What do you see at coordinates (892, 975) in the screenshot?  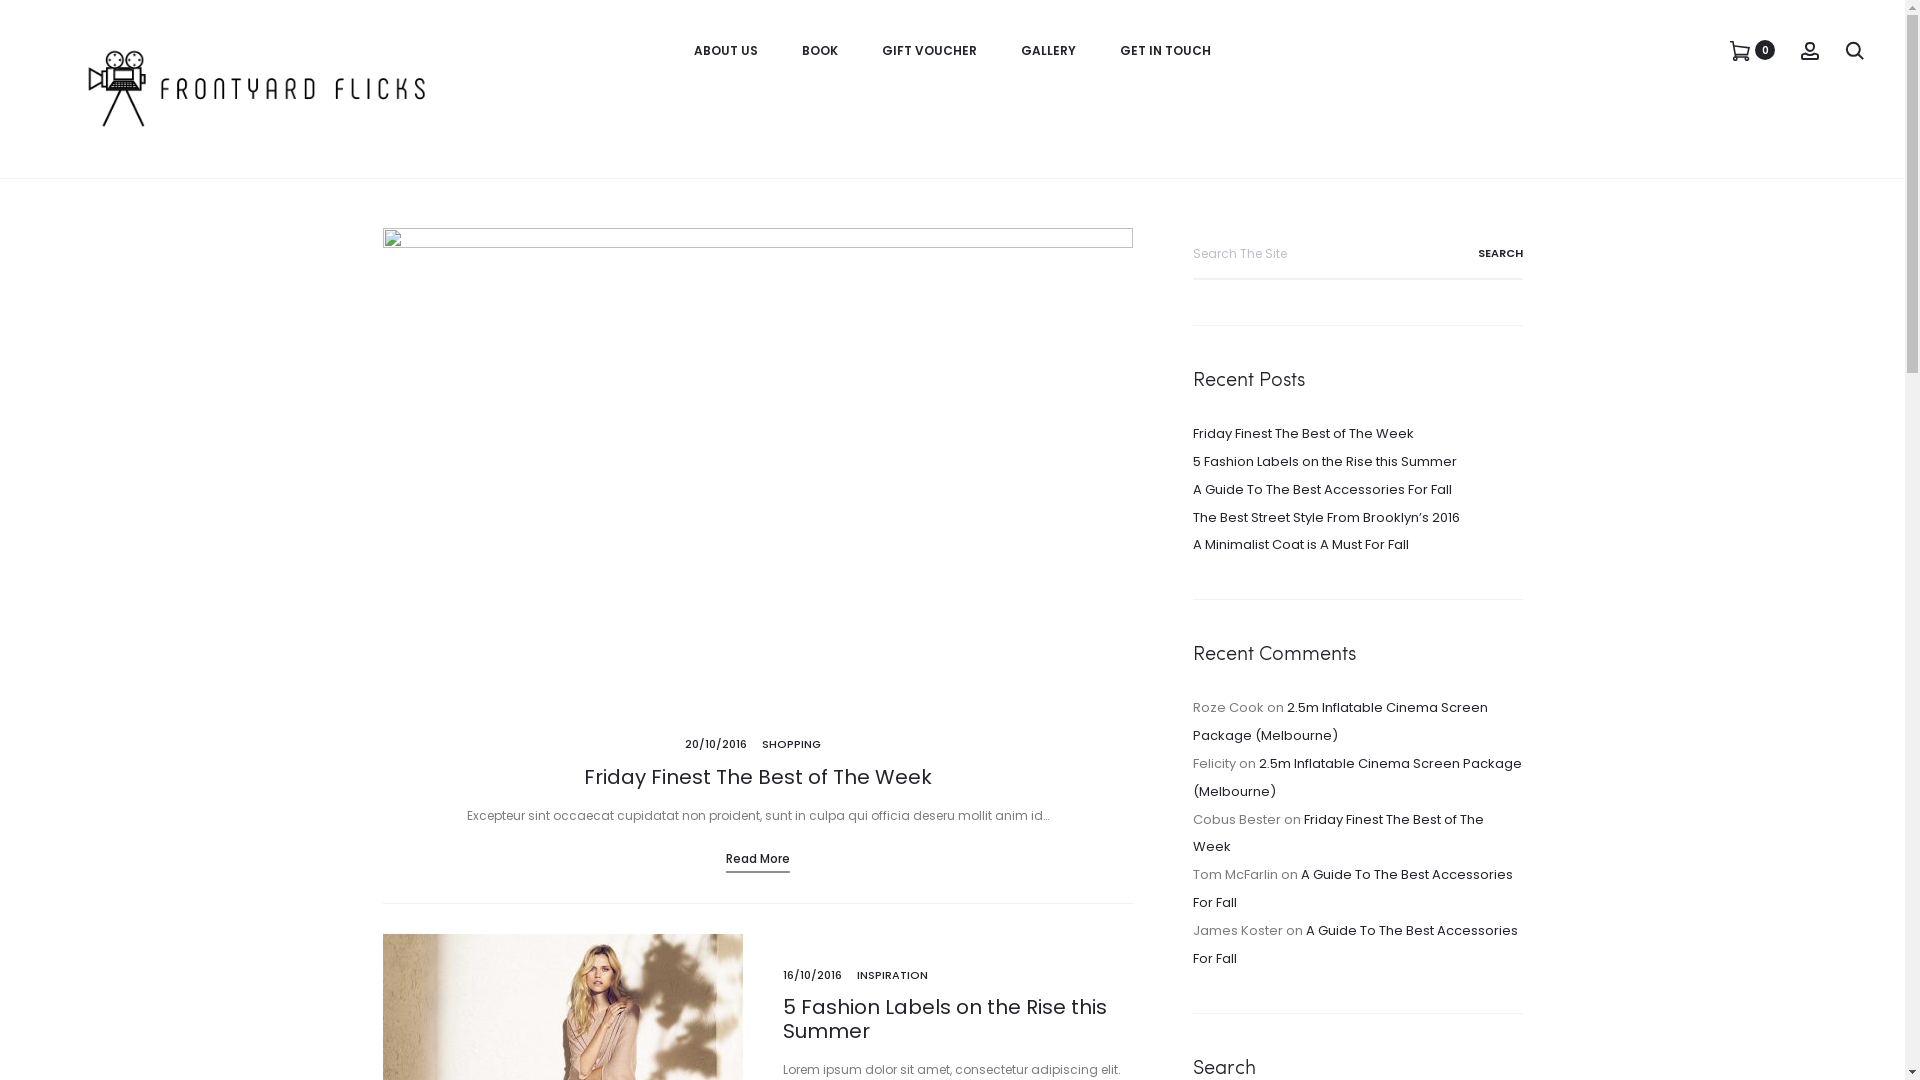 I see `INSPIRATION` at bounding box center [892, 975].